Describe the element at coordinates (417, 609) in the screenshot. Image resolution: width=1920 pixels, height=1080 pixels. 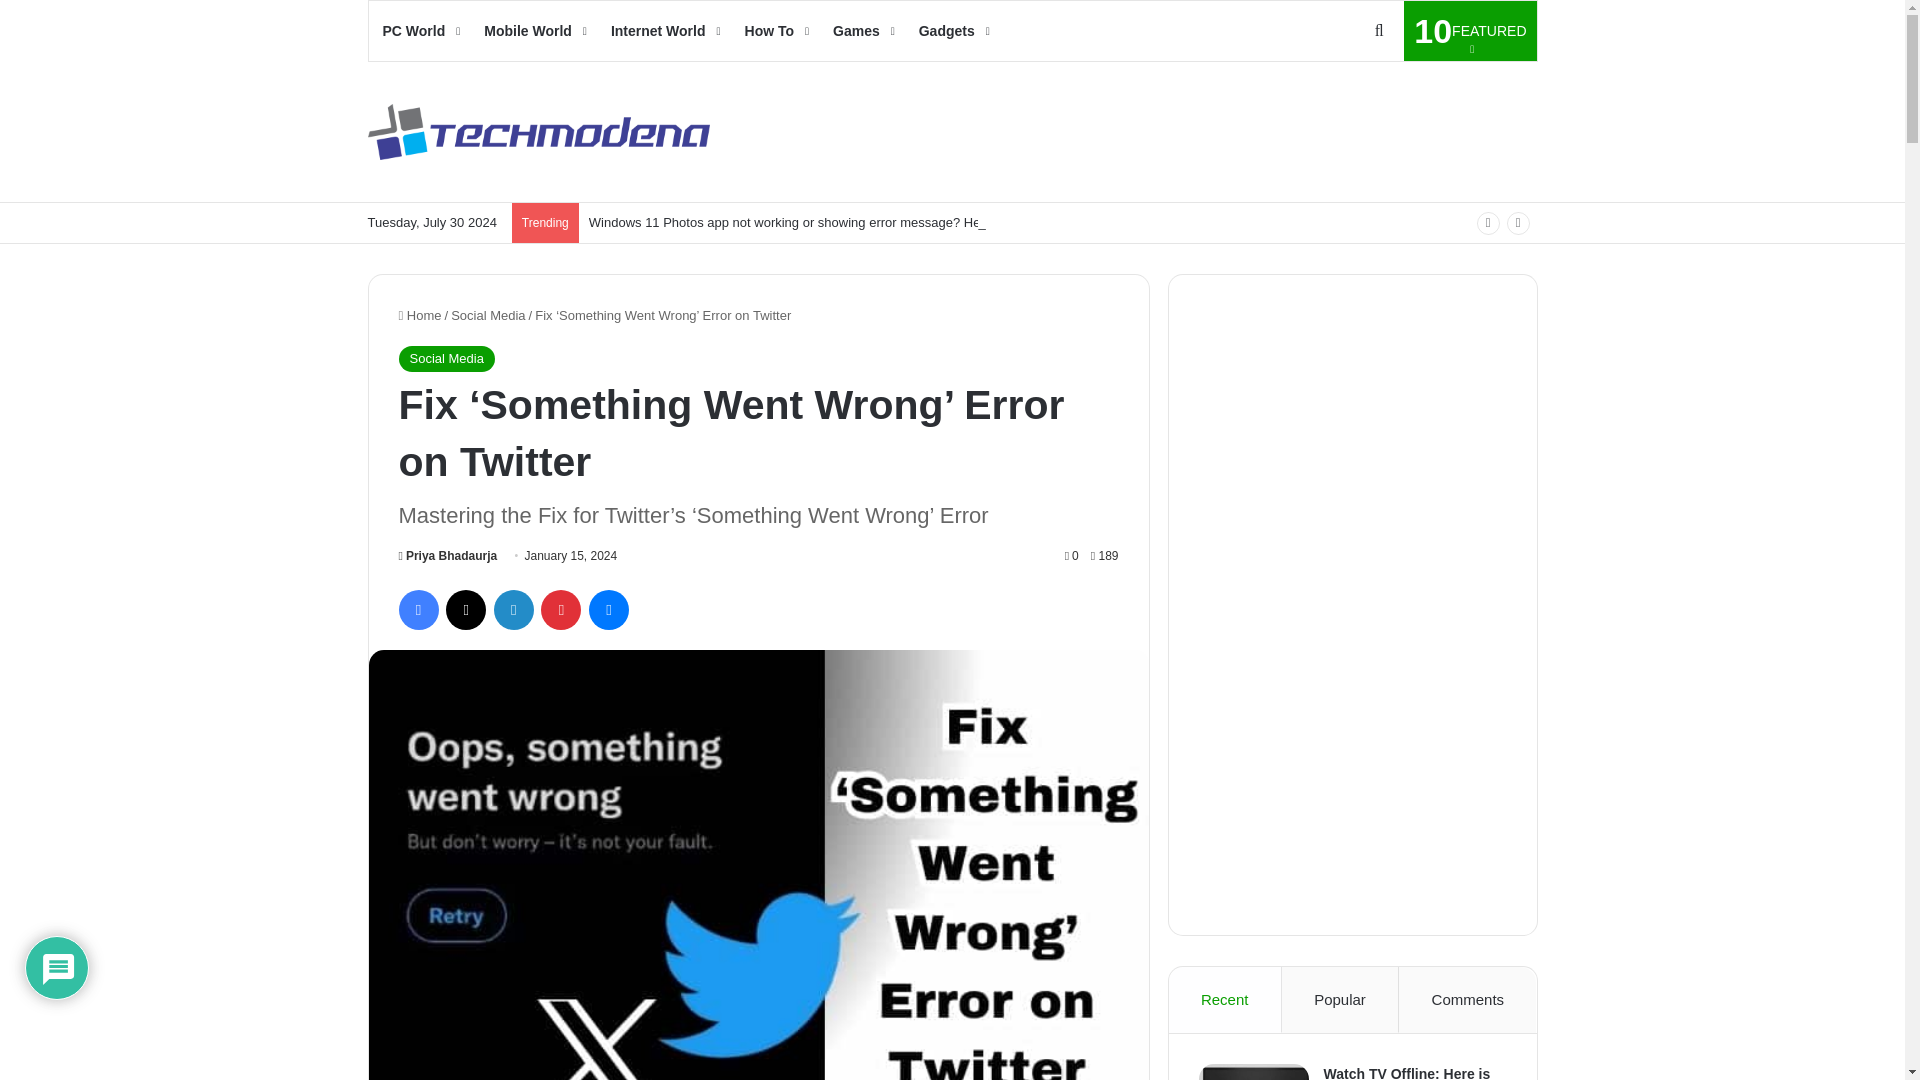
I see `Facebook` at that location.